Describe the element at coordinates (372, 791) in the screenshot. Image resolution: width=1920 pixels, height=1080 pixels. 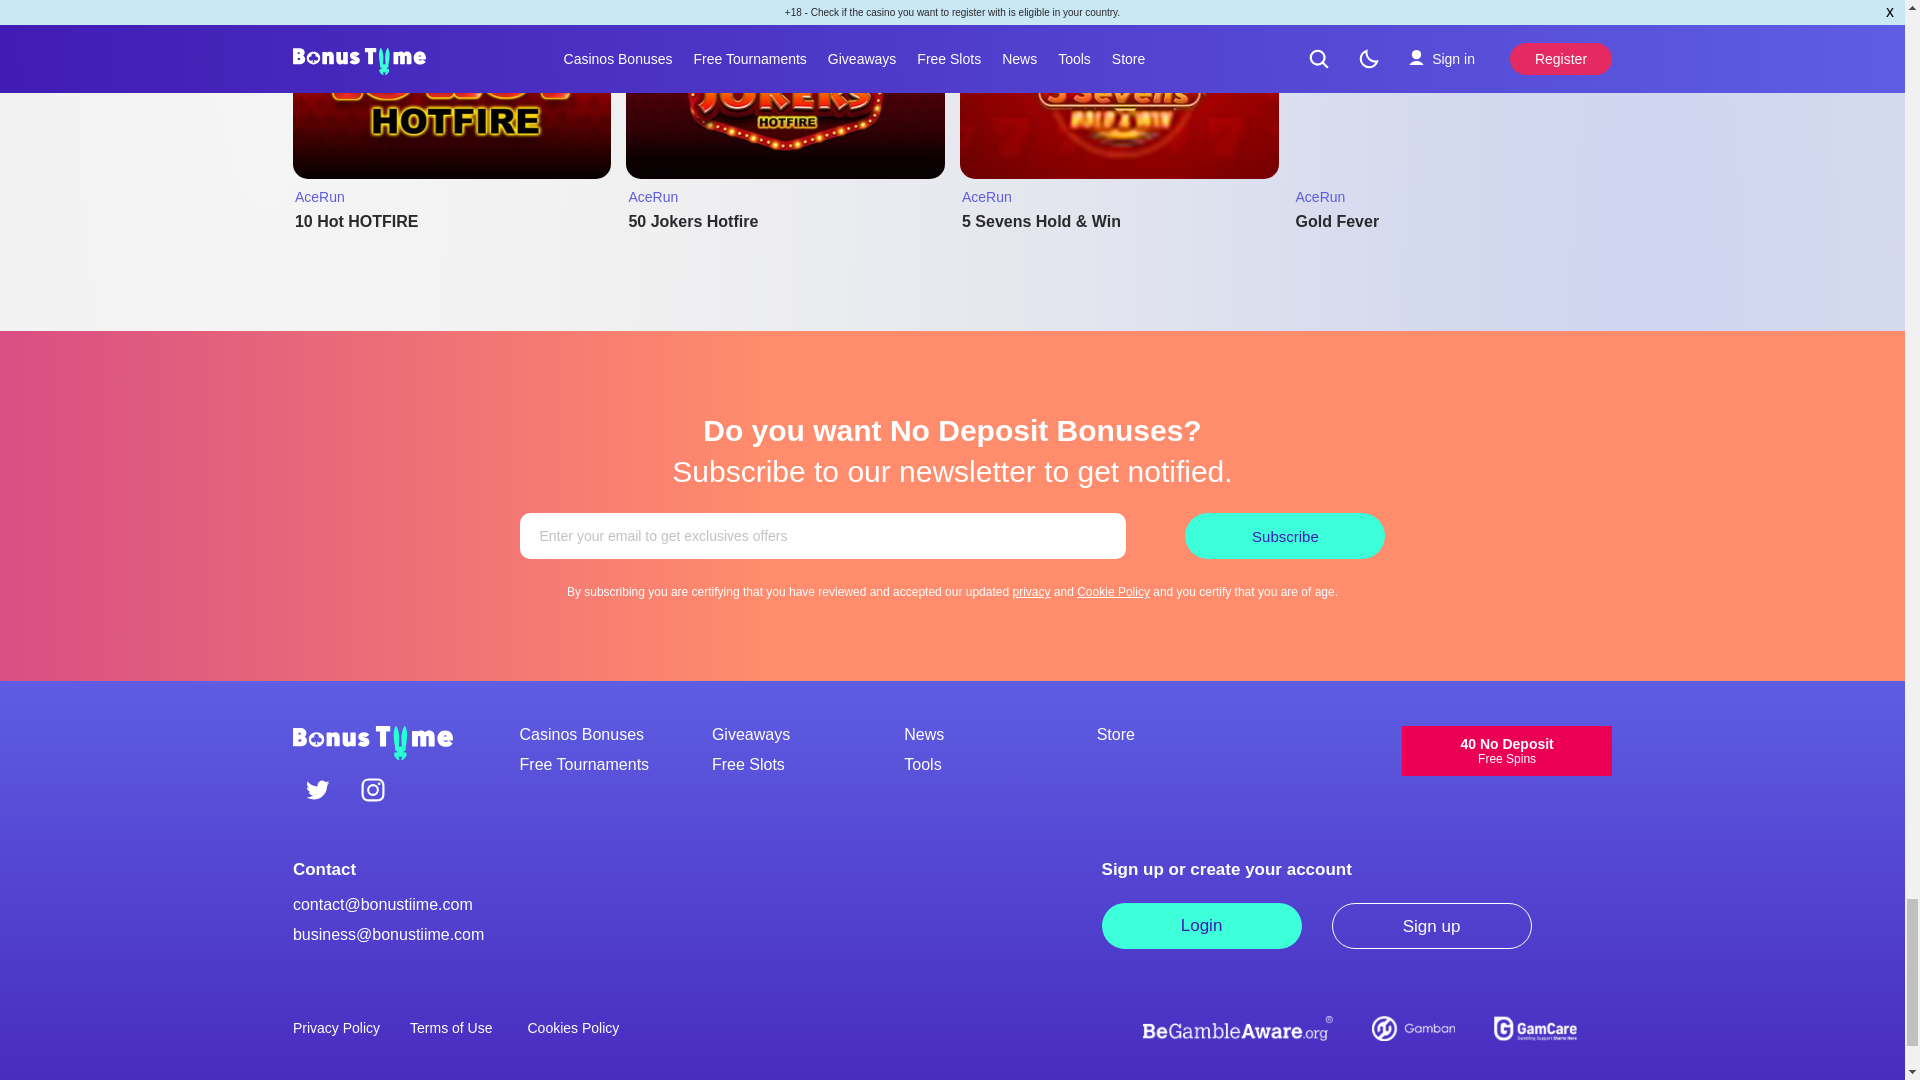
I see `Instagram` at that location.